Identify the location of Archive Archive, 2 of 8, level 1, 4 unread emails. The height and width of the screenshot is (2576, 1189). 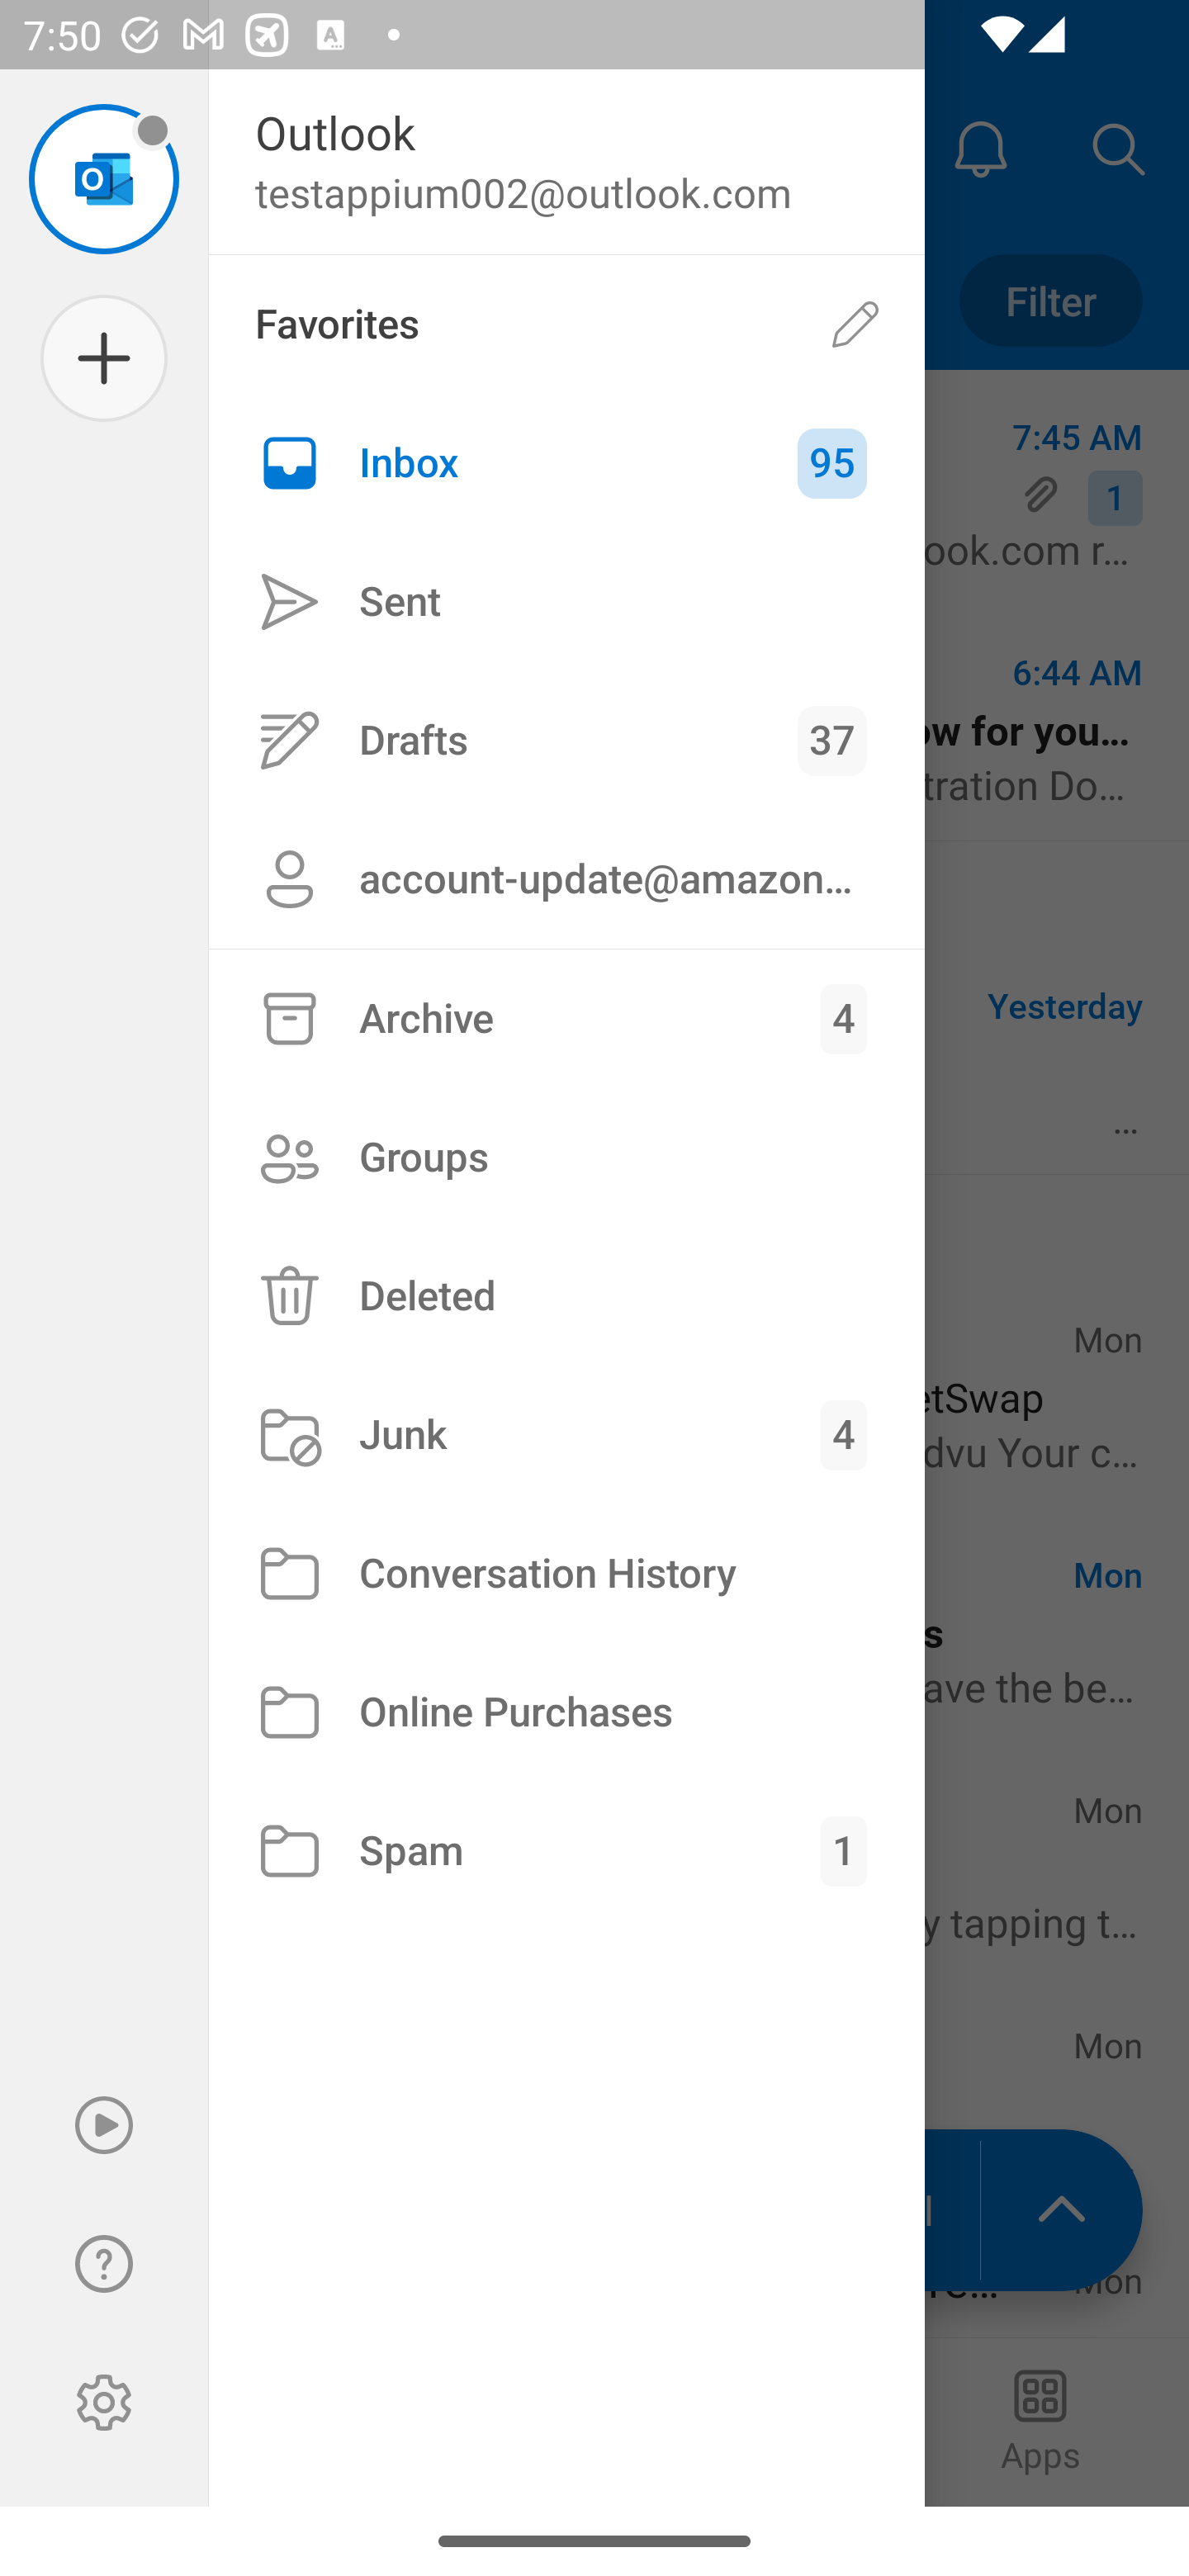
(566, 1019).